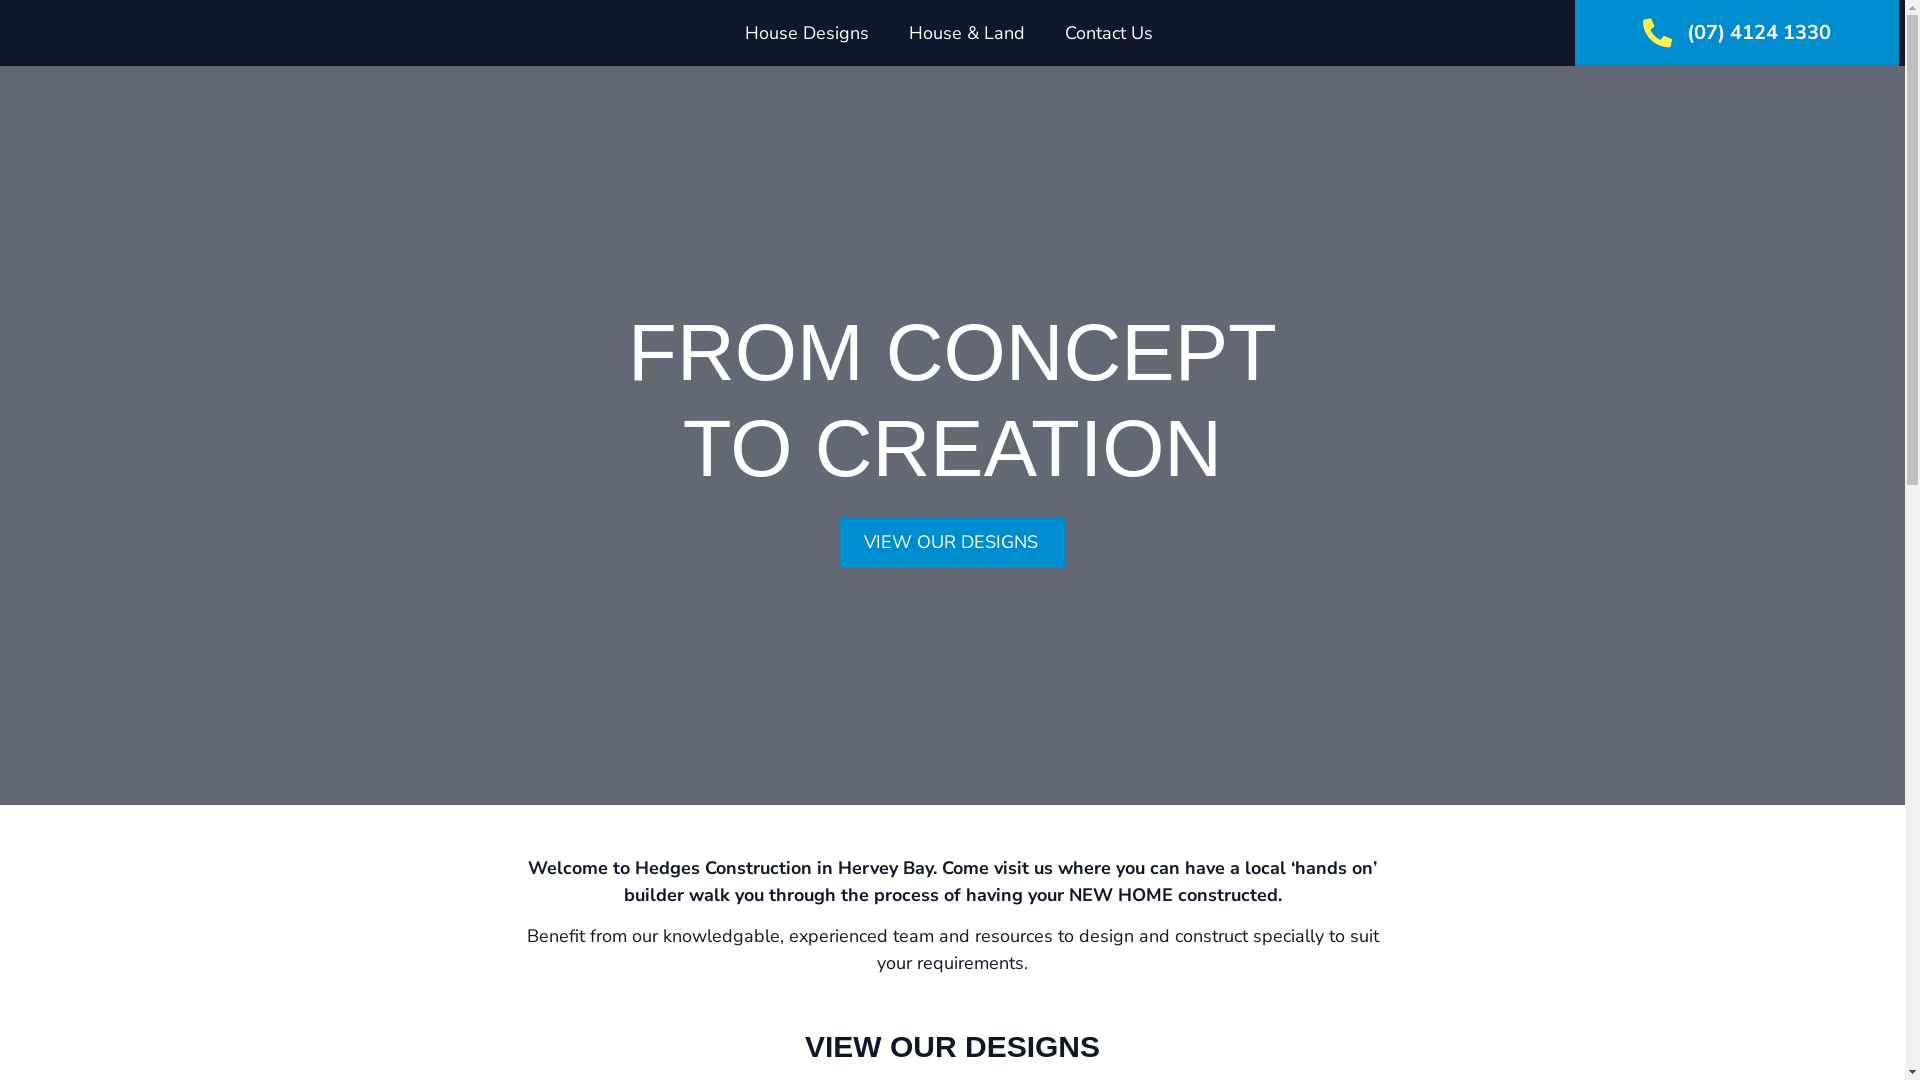 The height and width of the screenshot is (1080, 1920). What do you see at coordinates (952, 541) in the screenshot?
I see `VIEW OUR DESIGNS` at bounding box center [952, 541].